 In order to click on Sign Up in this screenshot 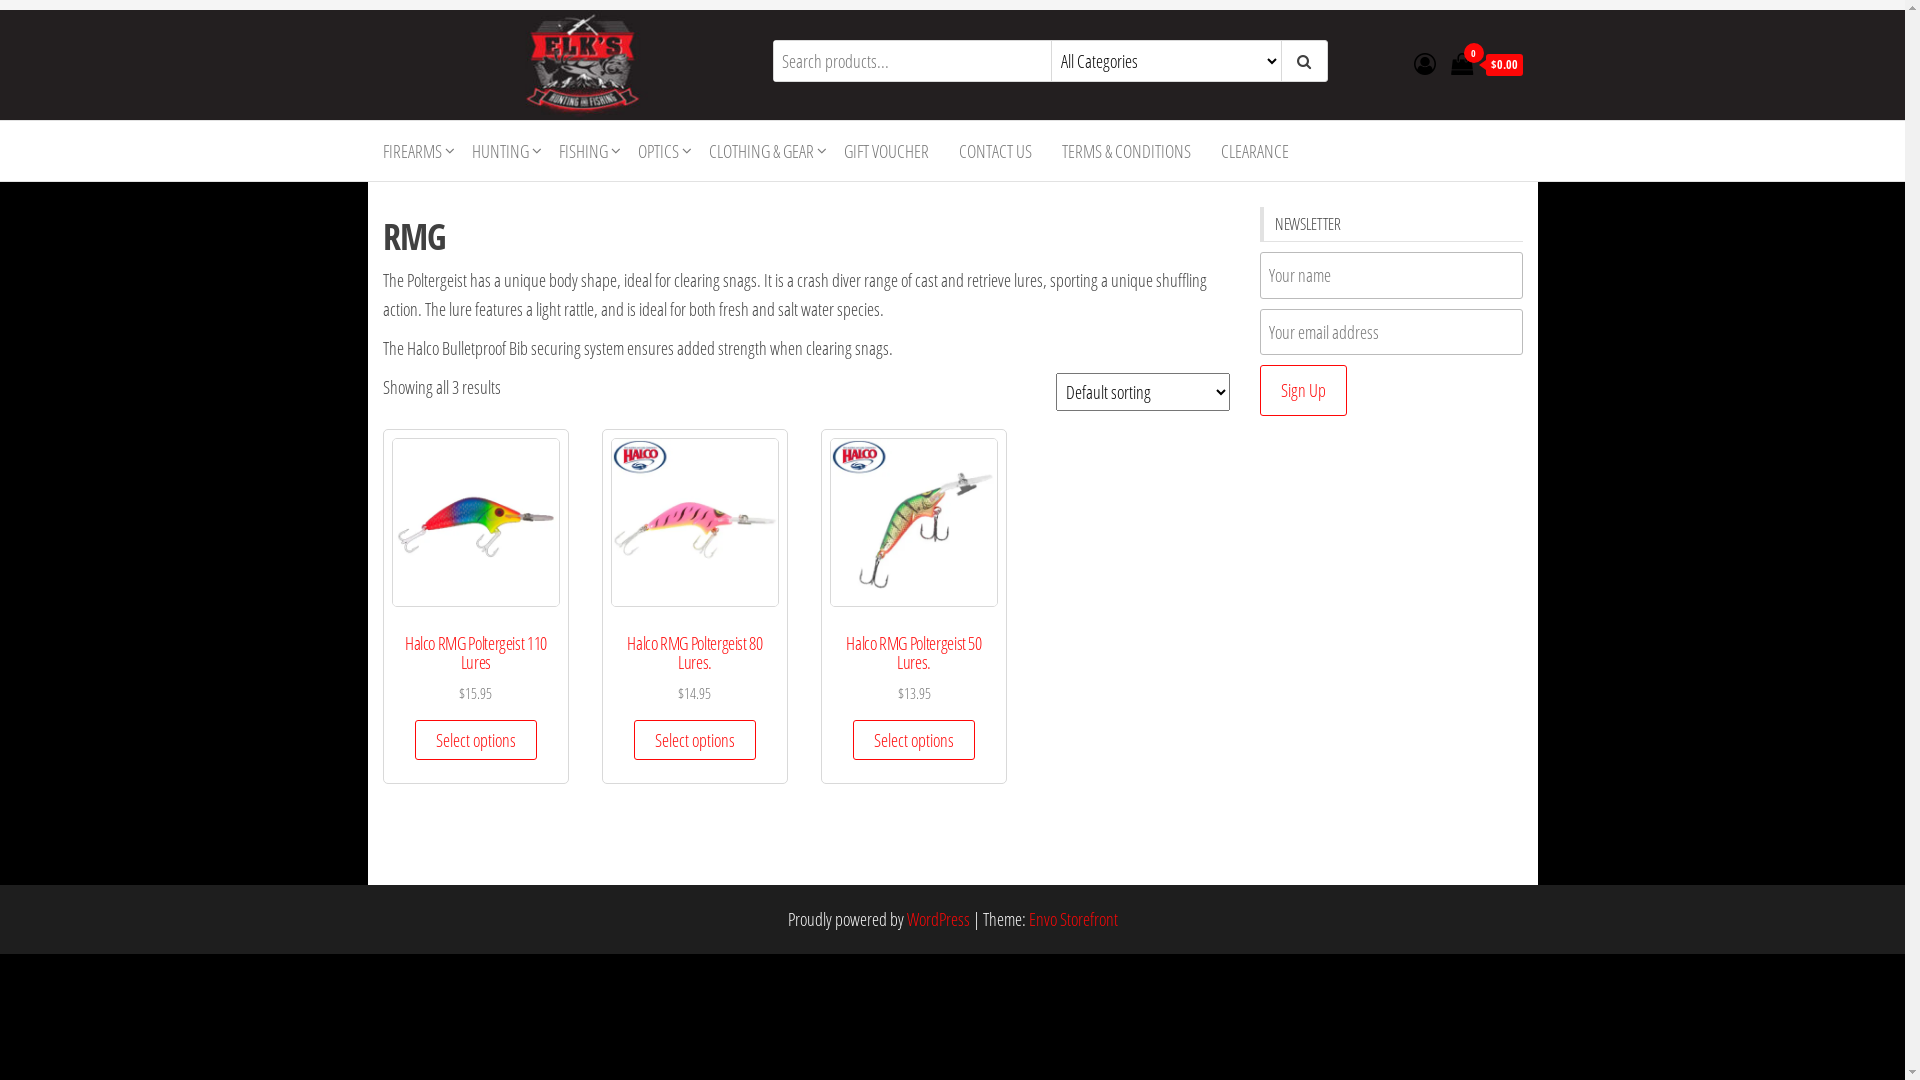, I will do `click(1304, 390)`.